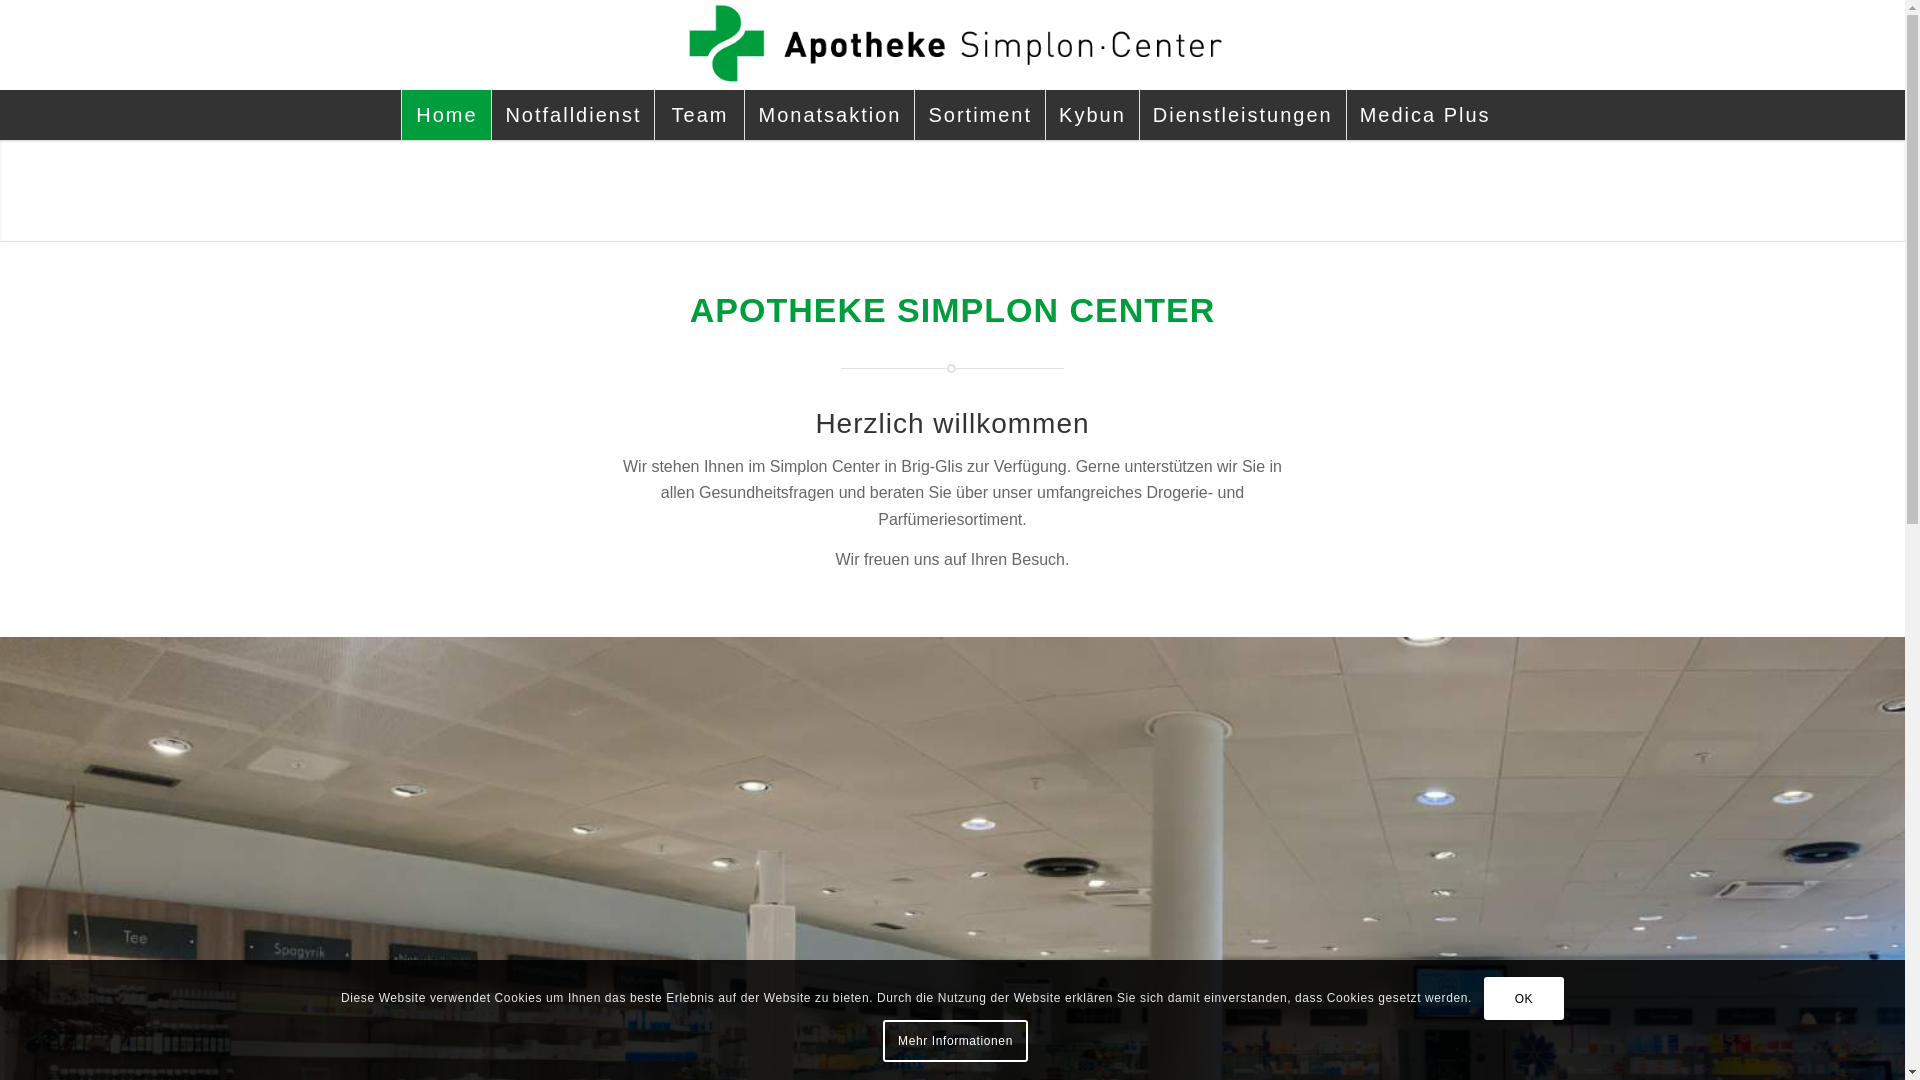 Image resolution: width=1920 pixels, height=1080 pixels. What do you see at coordinates (446, 115) in the screenshot?
I see `Home` at bounding box center [446, 115].